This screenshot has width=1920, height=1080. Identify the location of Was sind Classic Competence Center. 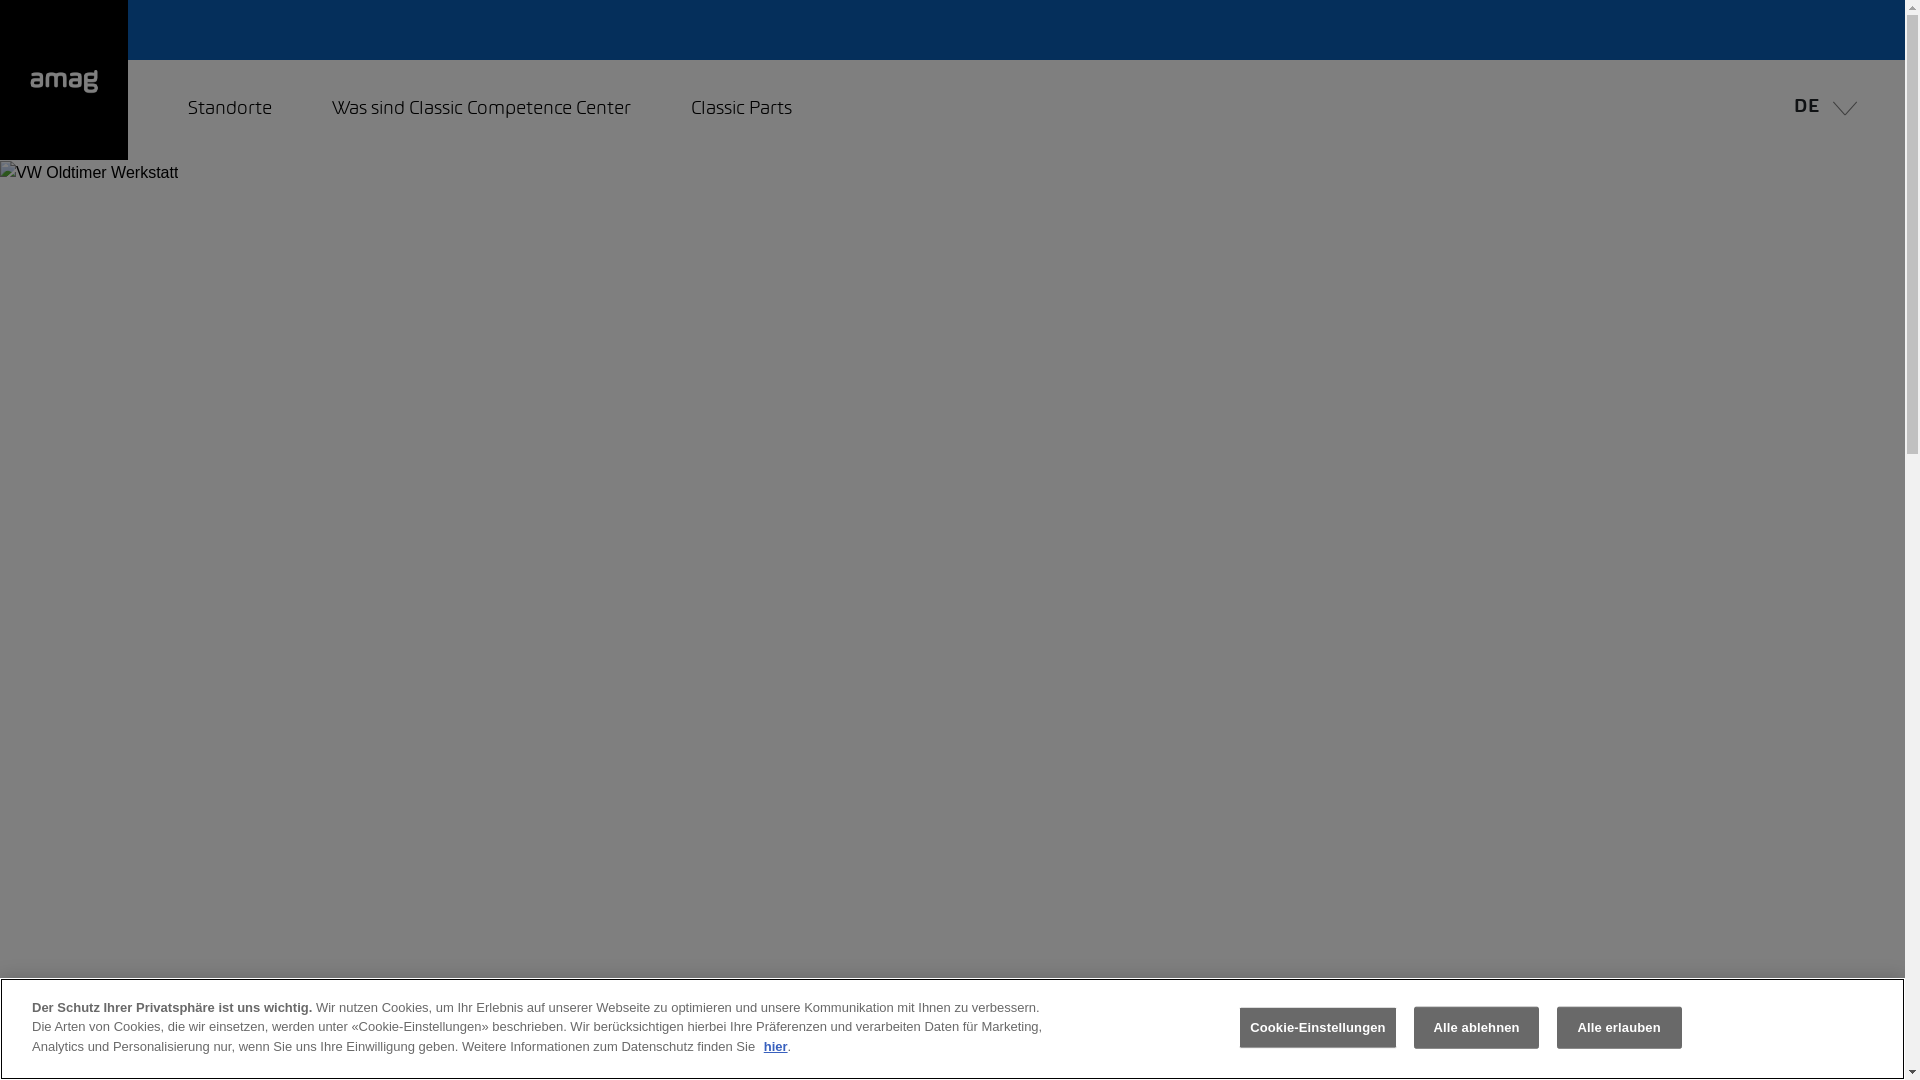
(482, 110).